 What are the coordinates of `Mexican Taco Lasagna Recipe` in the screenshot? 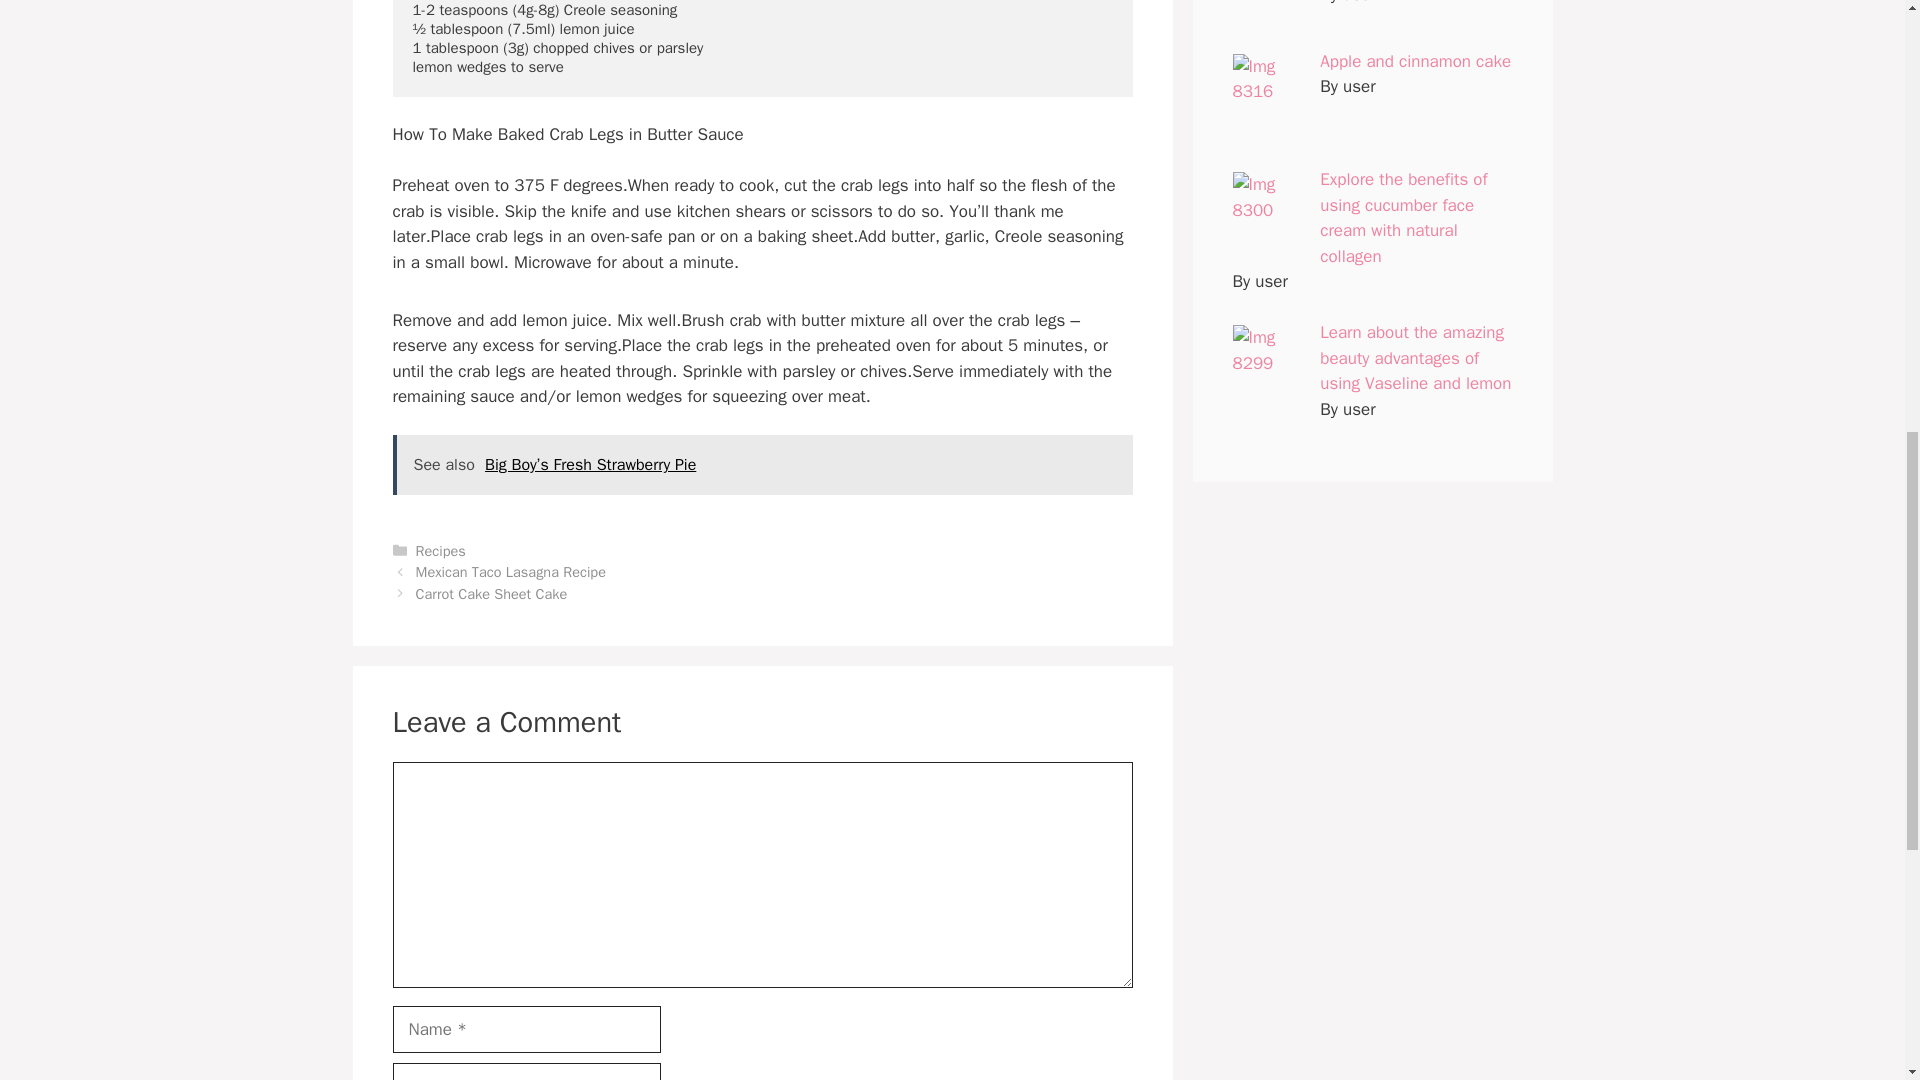 It's located at (511, 572).